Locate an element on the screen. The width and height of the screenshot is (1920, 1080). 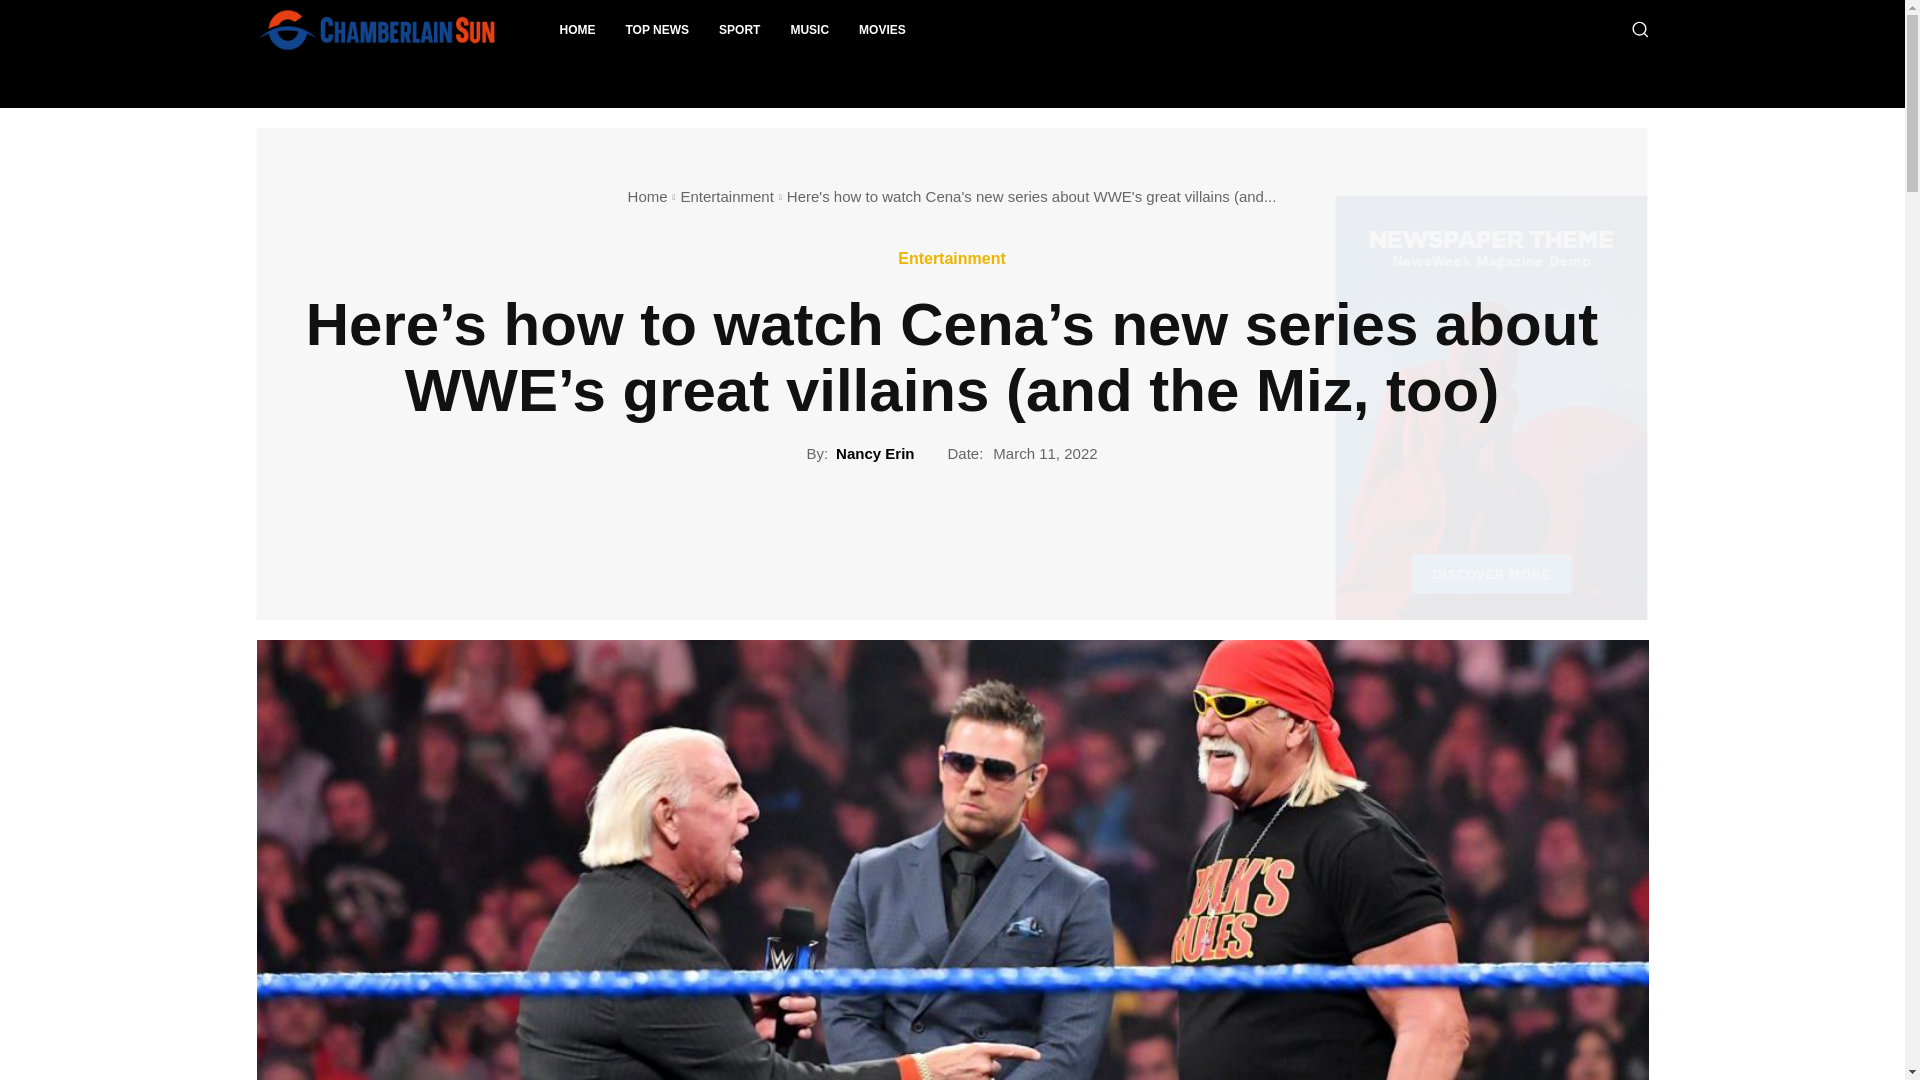
View all posts in Entertainment is located at coordinates (726, 196).